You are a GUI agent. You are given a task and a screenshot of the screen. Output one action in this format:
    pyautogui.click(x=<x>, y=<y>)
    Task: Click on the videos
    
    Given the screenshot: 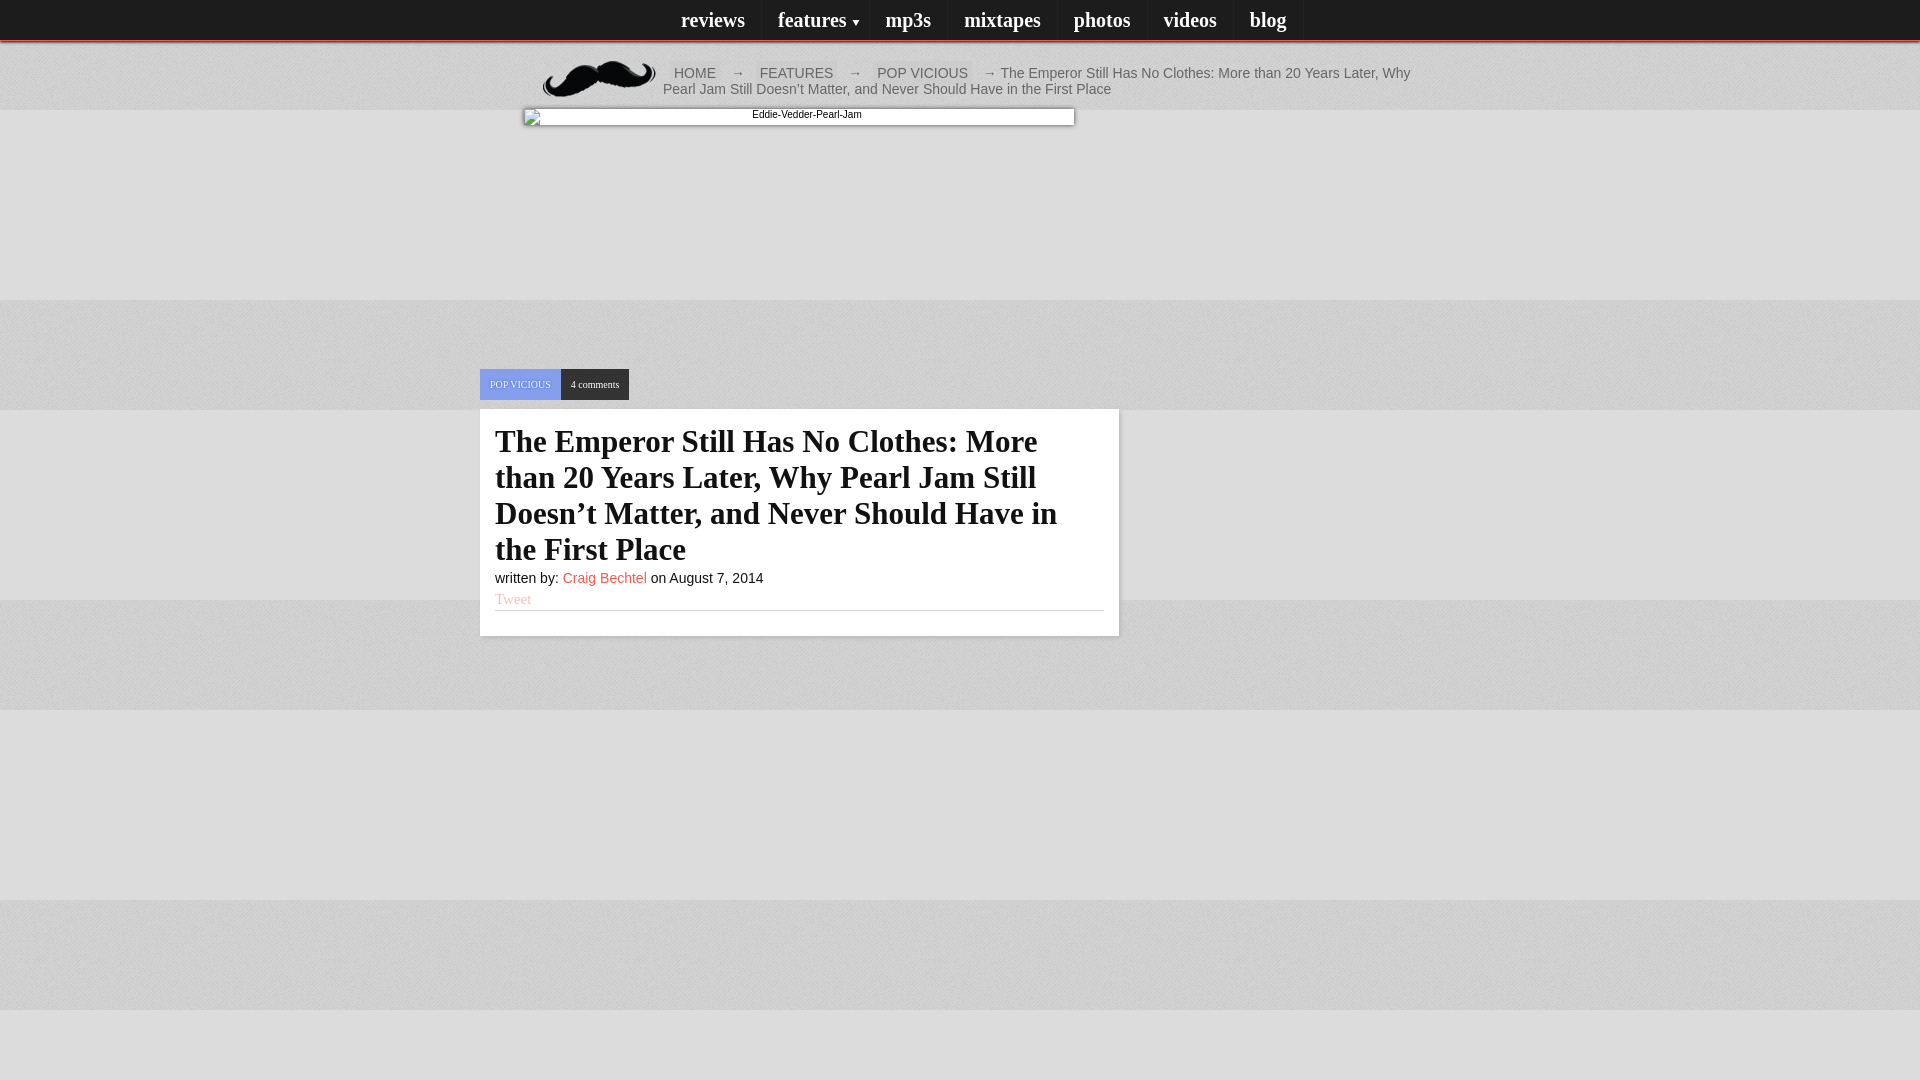 What is the action you would take?
    pyautogui.click(x=922, y=72)
    